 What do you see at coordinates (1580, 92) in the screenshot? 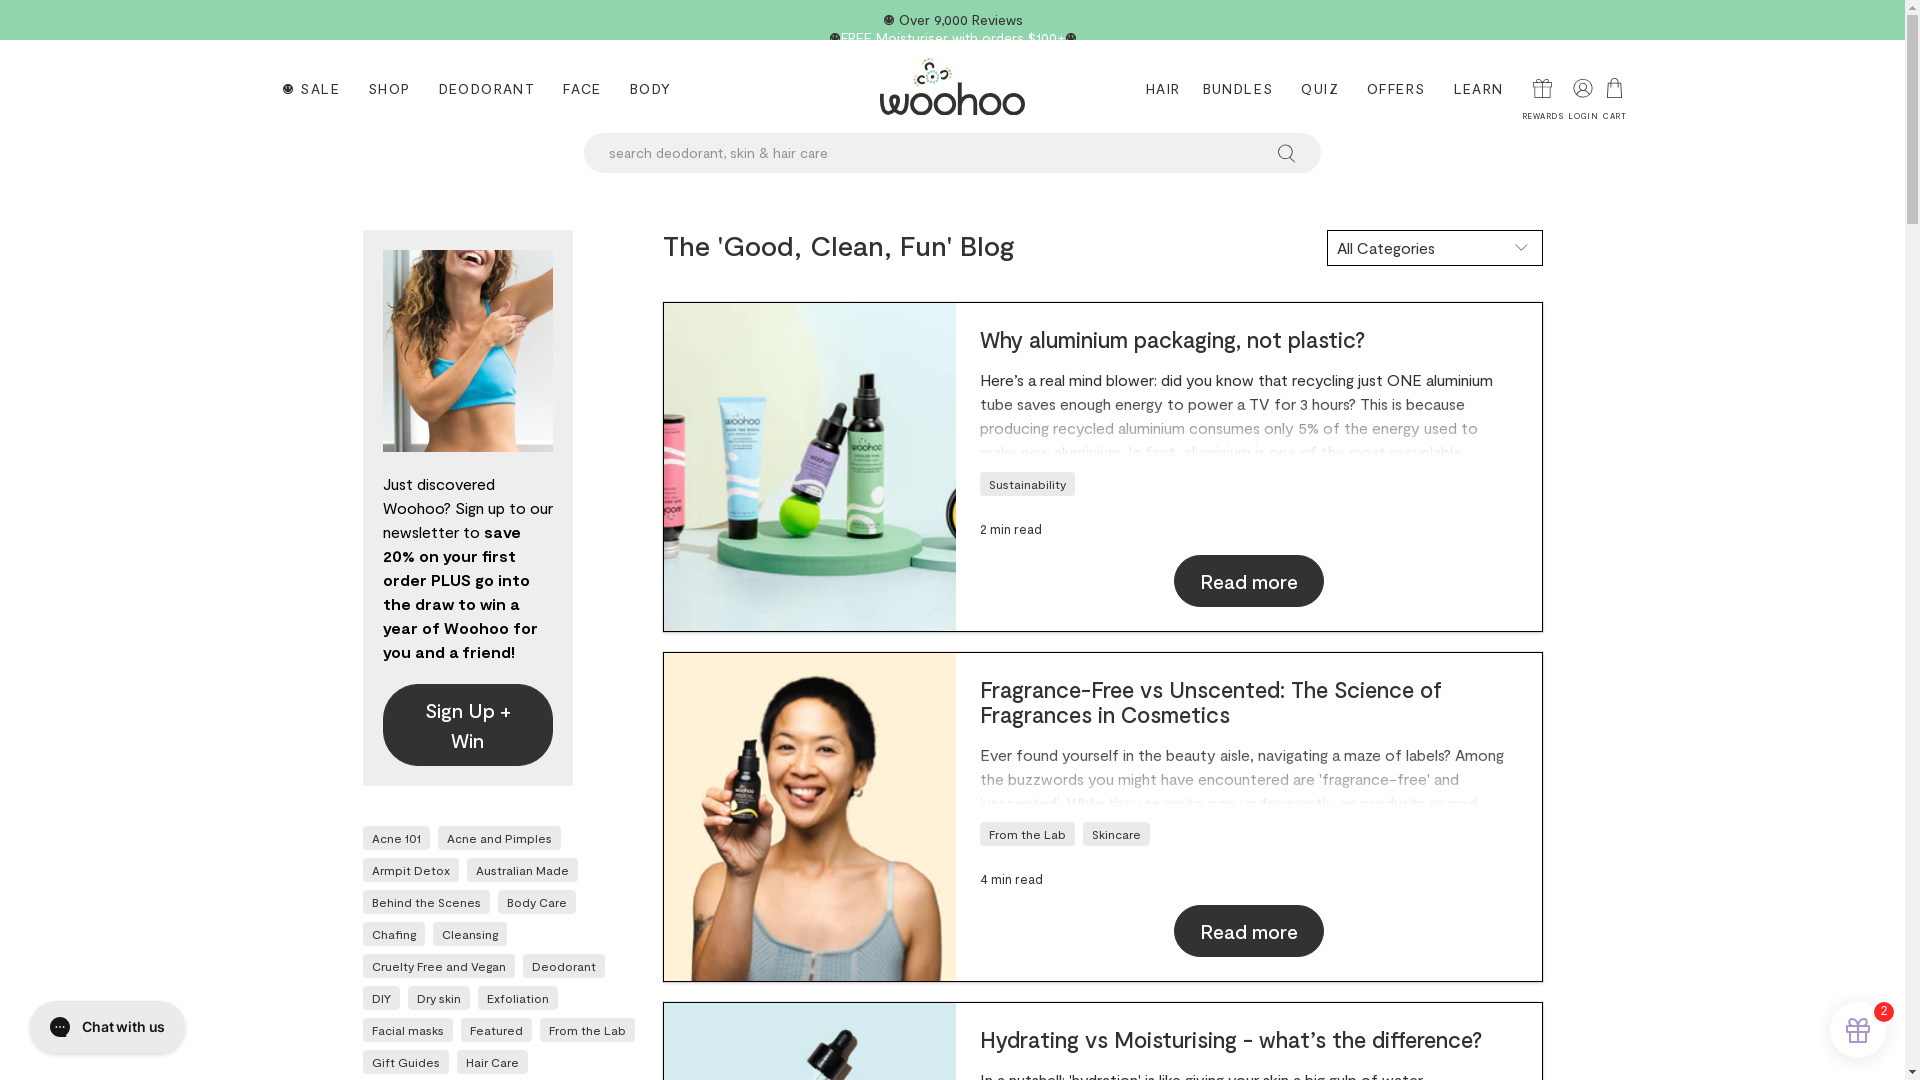
I see `LOGIN` at bounding box center [1580, 92].